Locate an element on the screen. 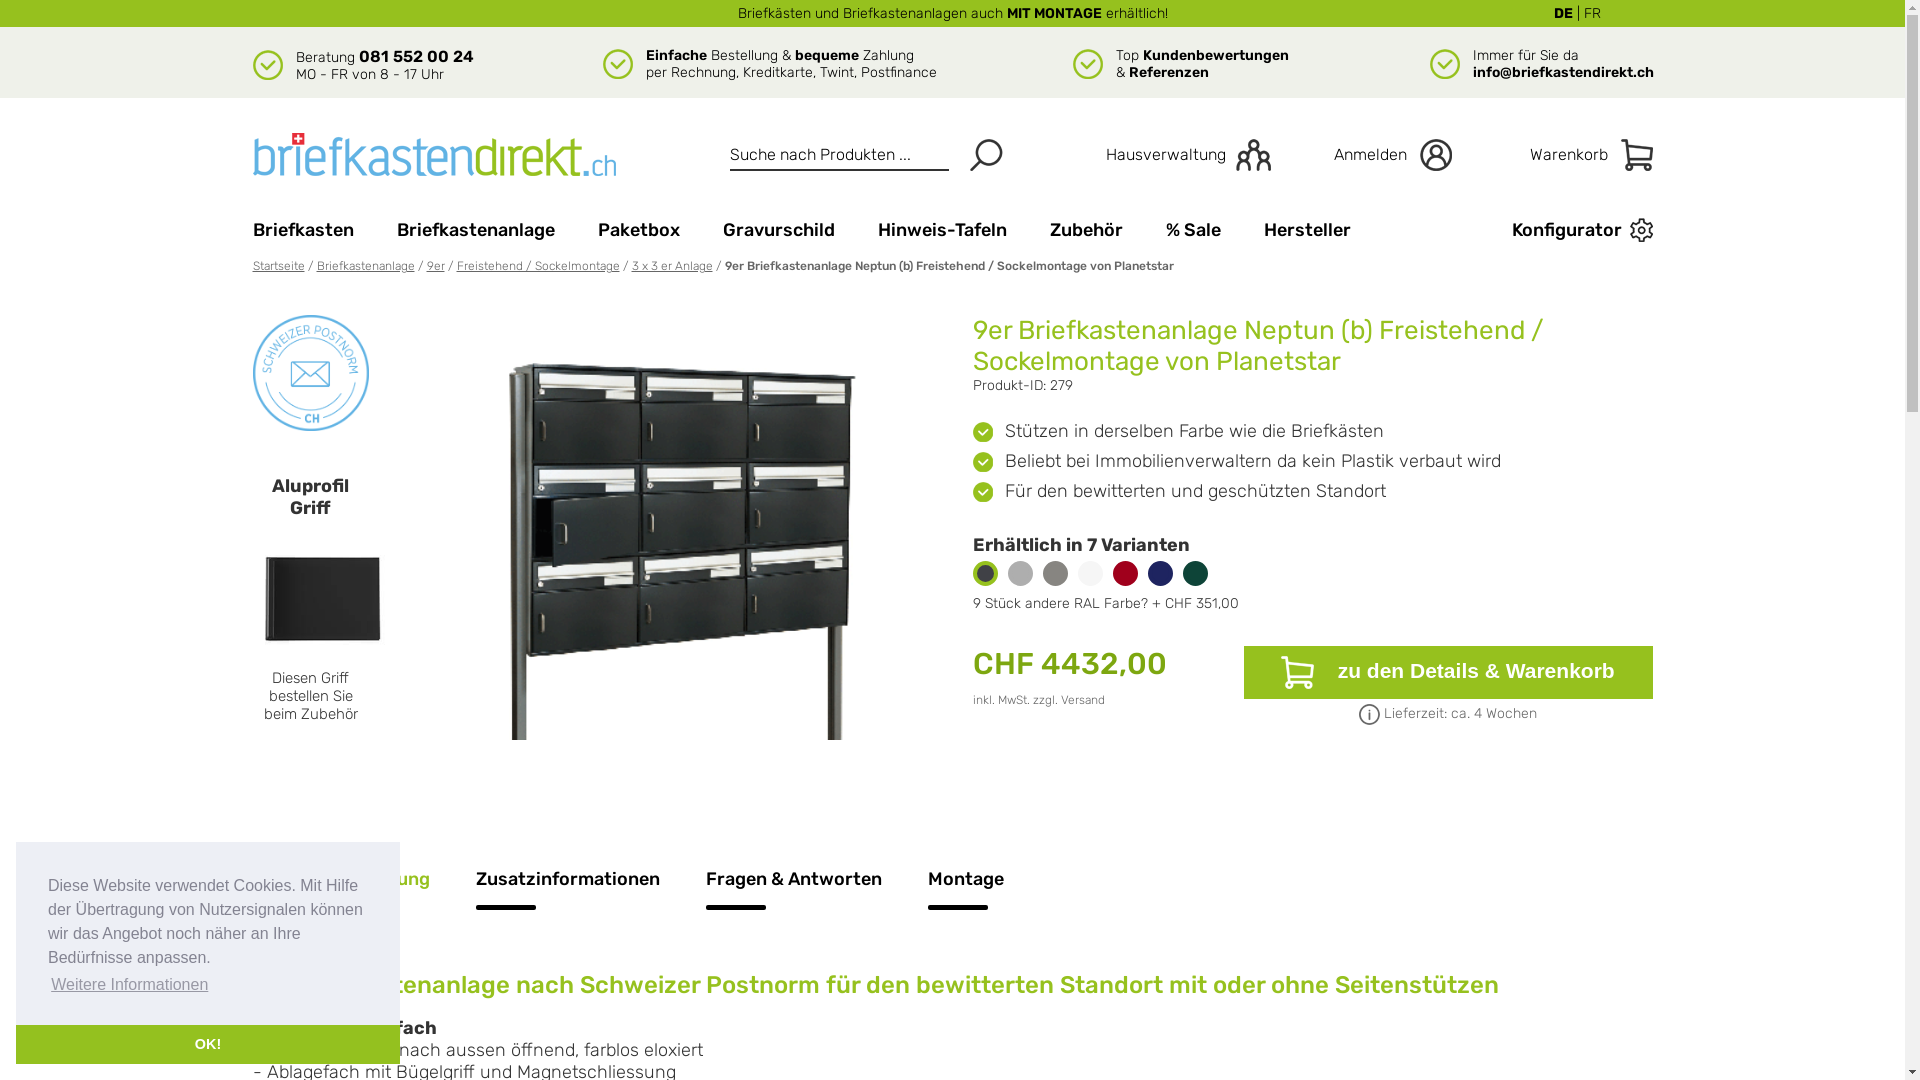     zu den Details & Warenkorb is located at coordinates (1448, 672).